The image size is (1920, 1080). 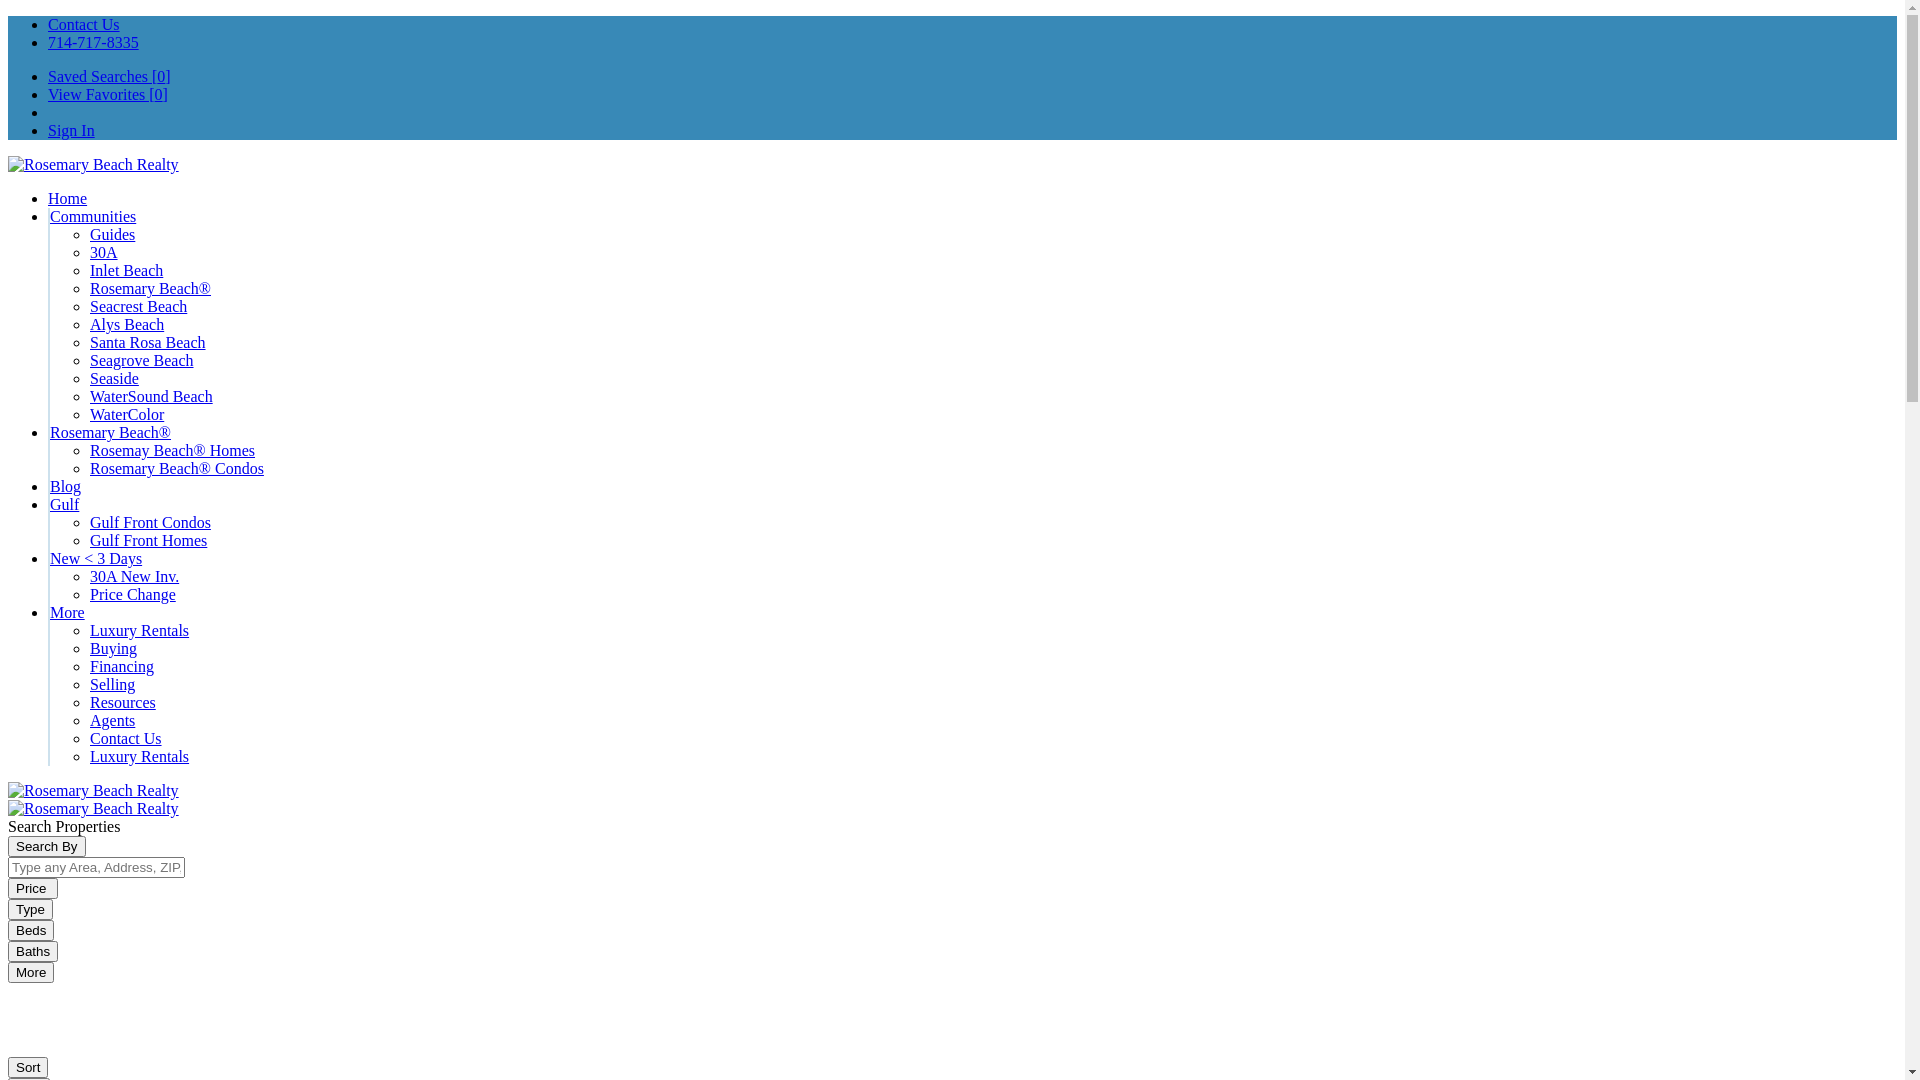 What do you see at coordinates (112, 684) in the screenshot?
I see `Selling` at bounding box center [112, 684].